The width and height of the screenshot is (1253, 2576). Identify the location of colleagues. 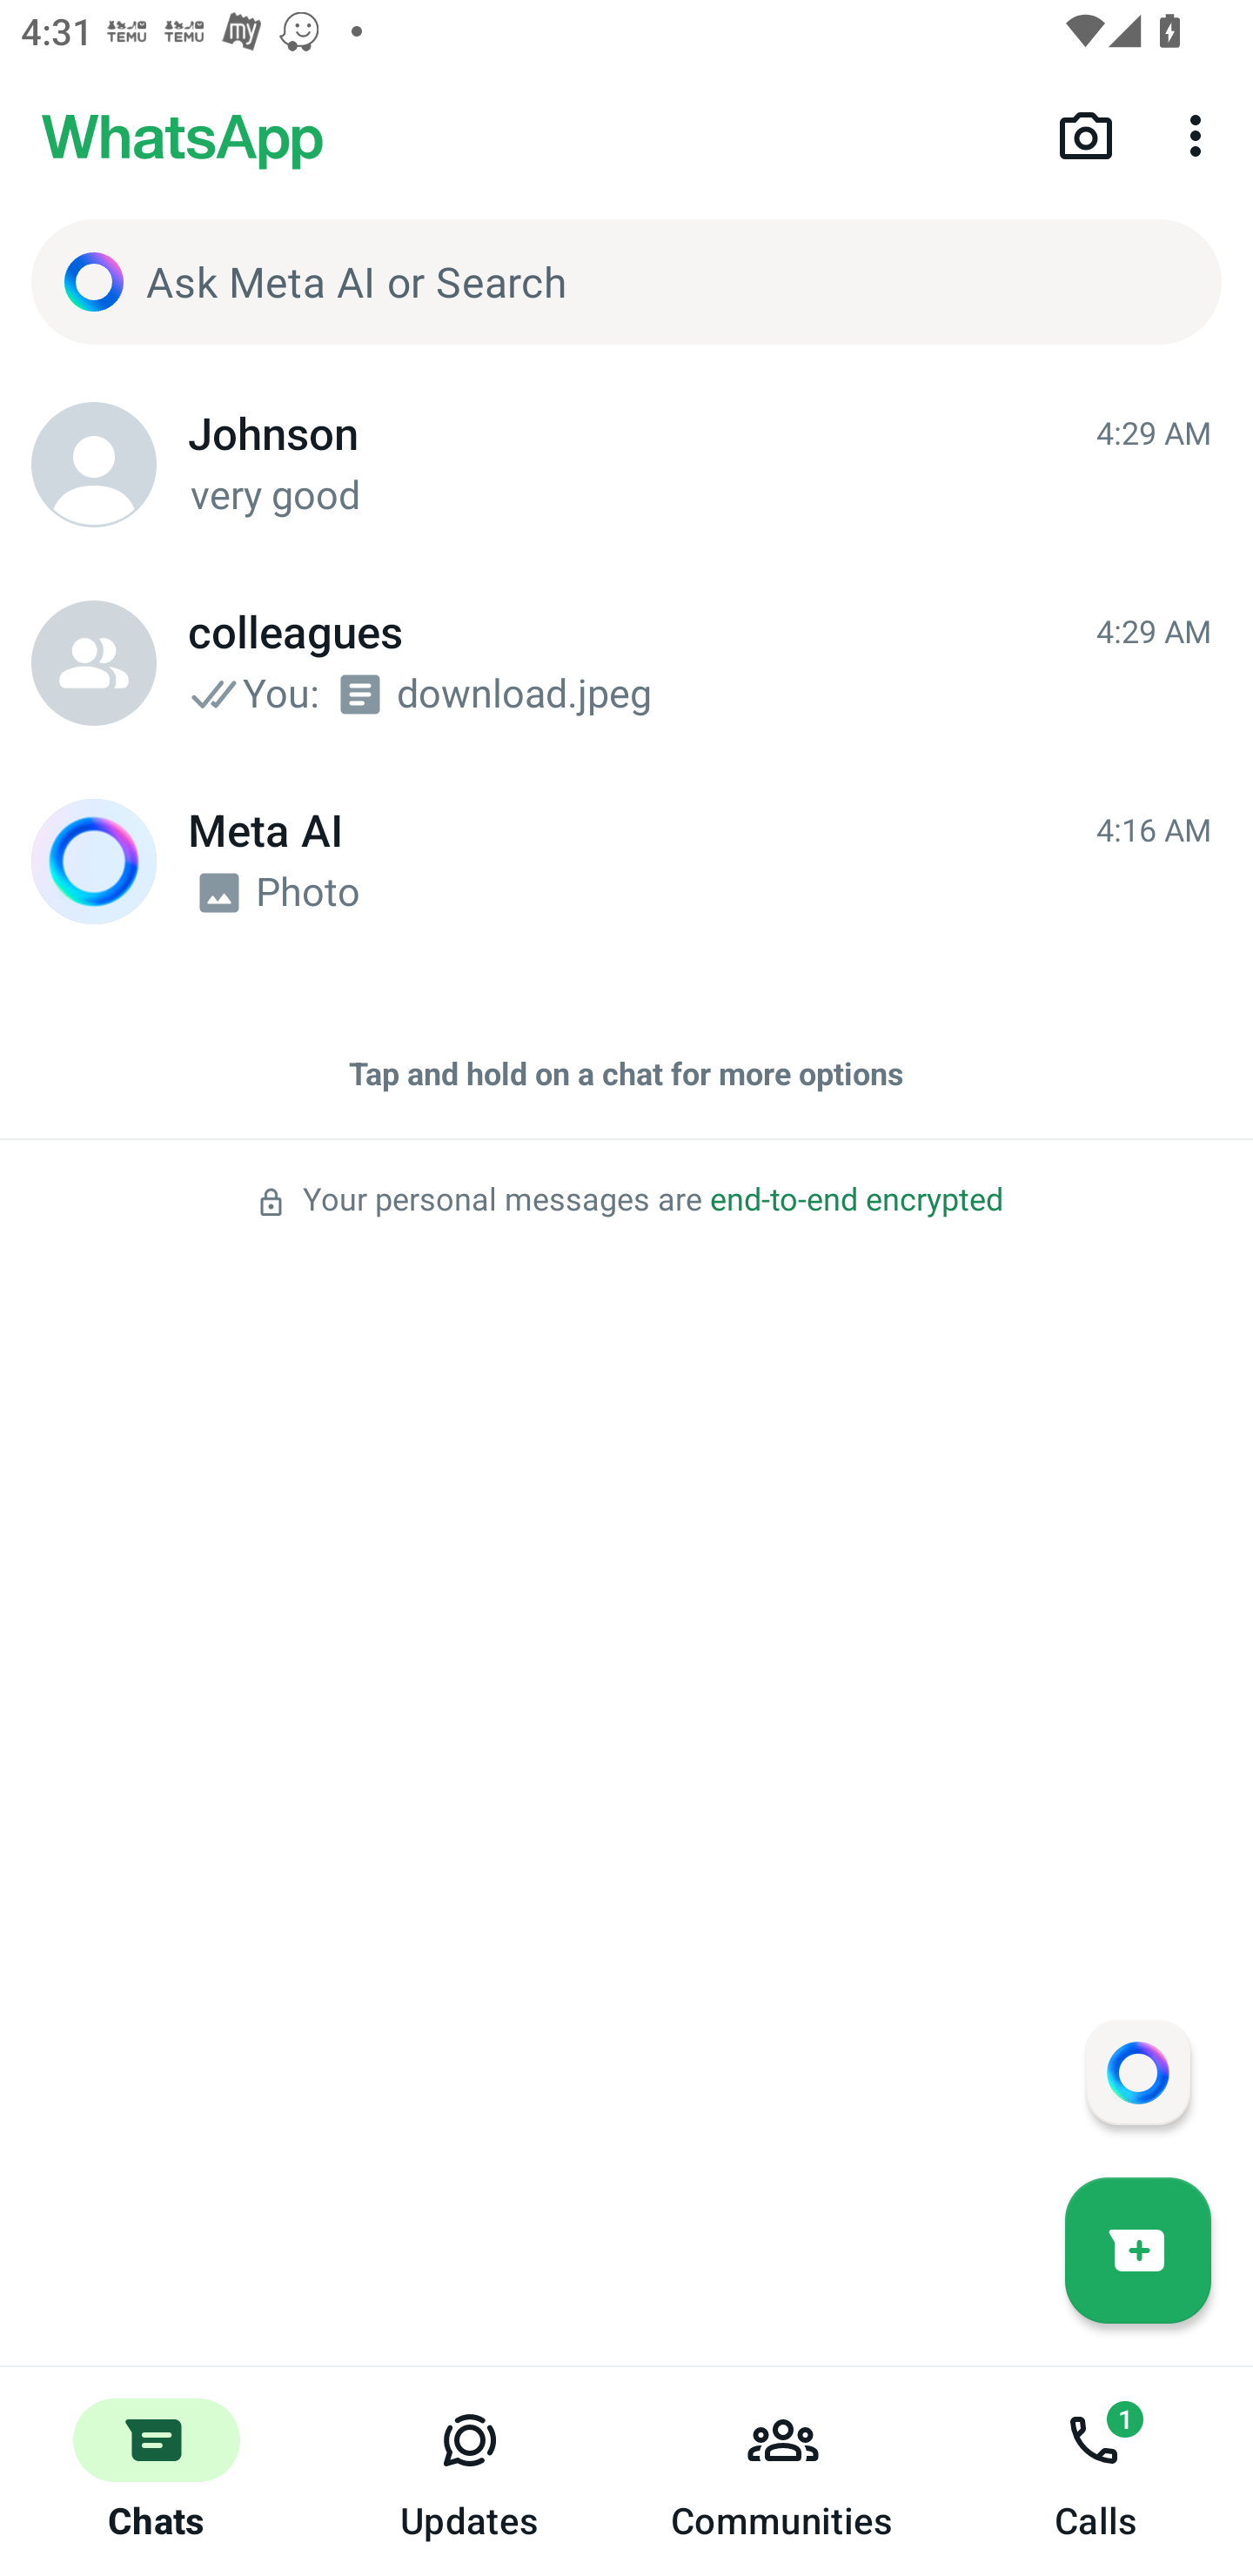
(94, 663).